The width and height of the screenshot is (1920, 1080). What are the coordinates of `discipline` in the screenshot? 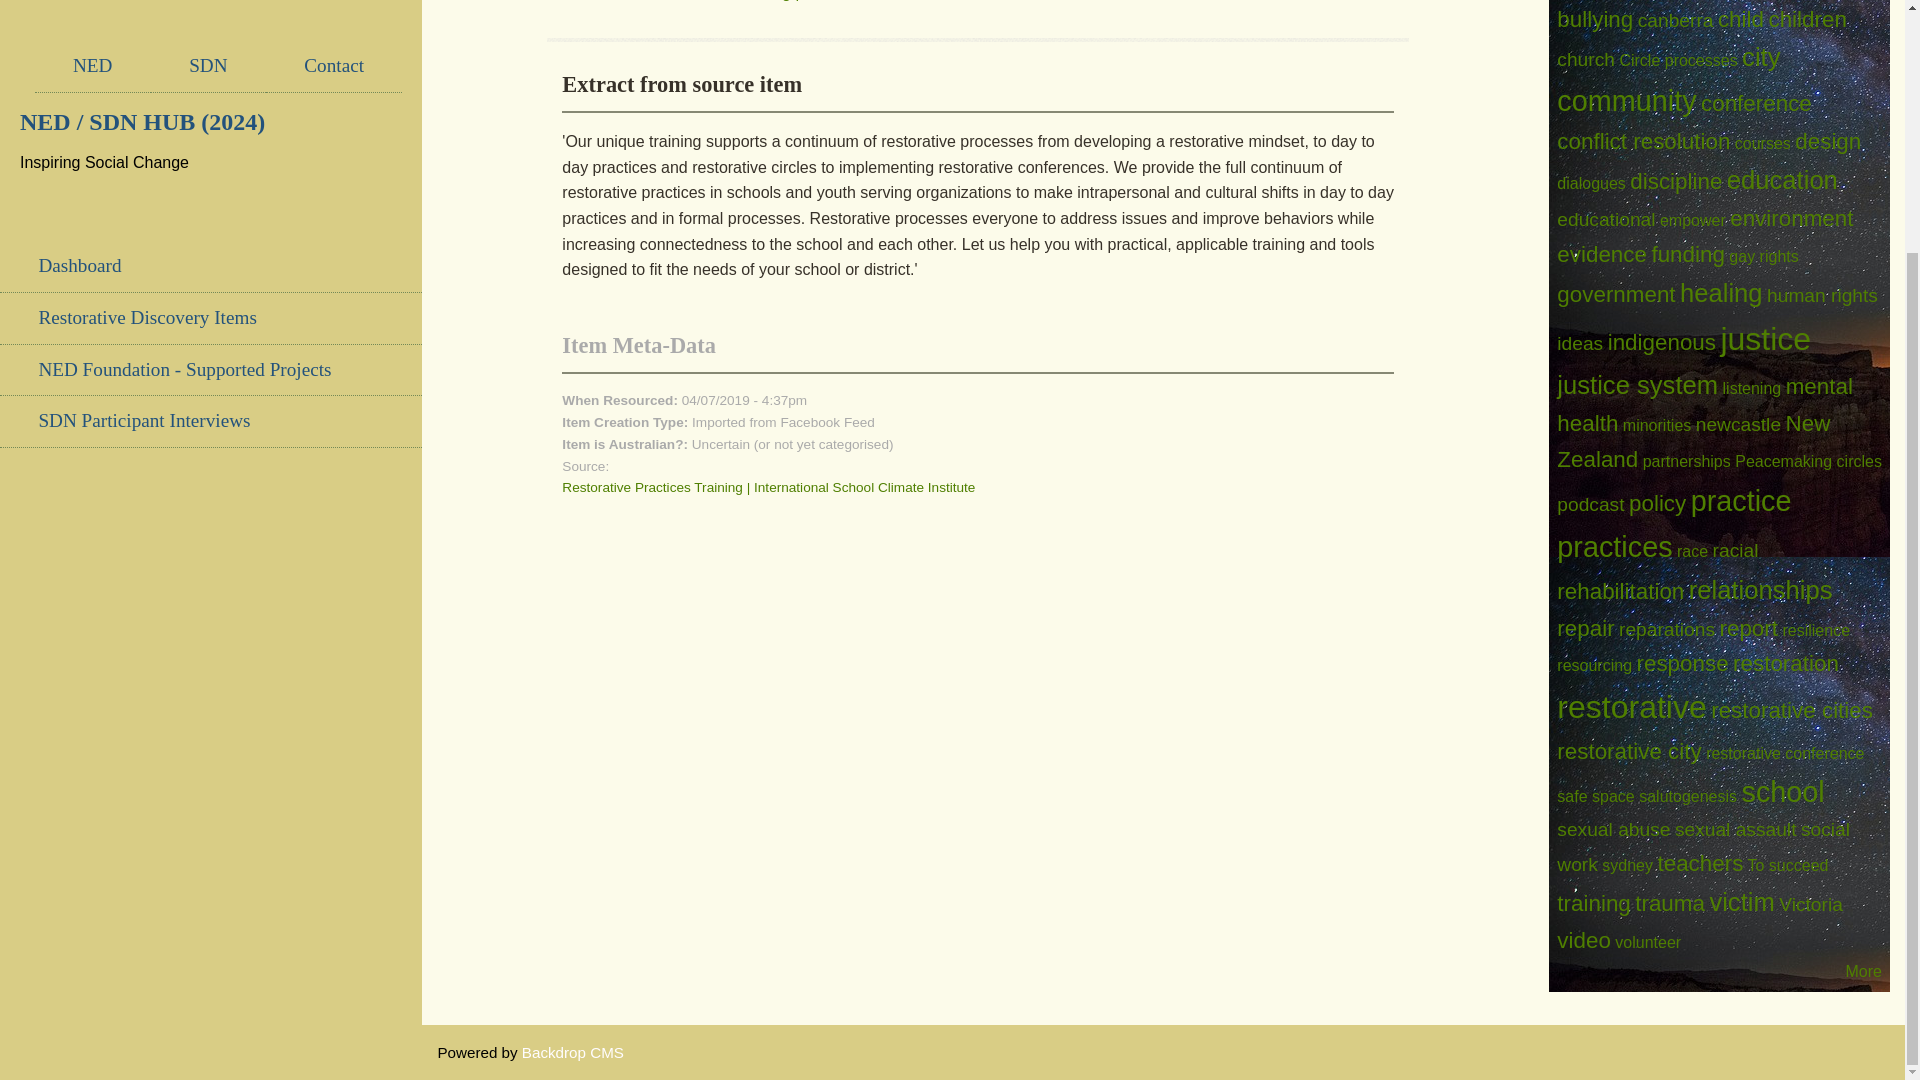 It's located at (1676, 181).